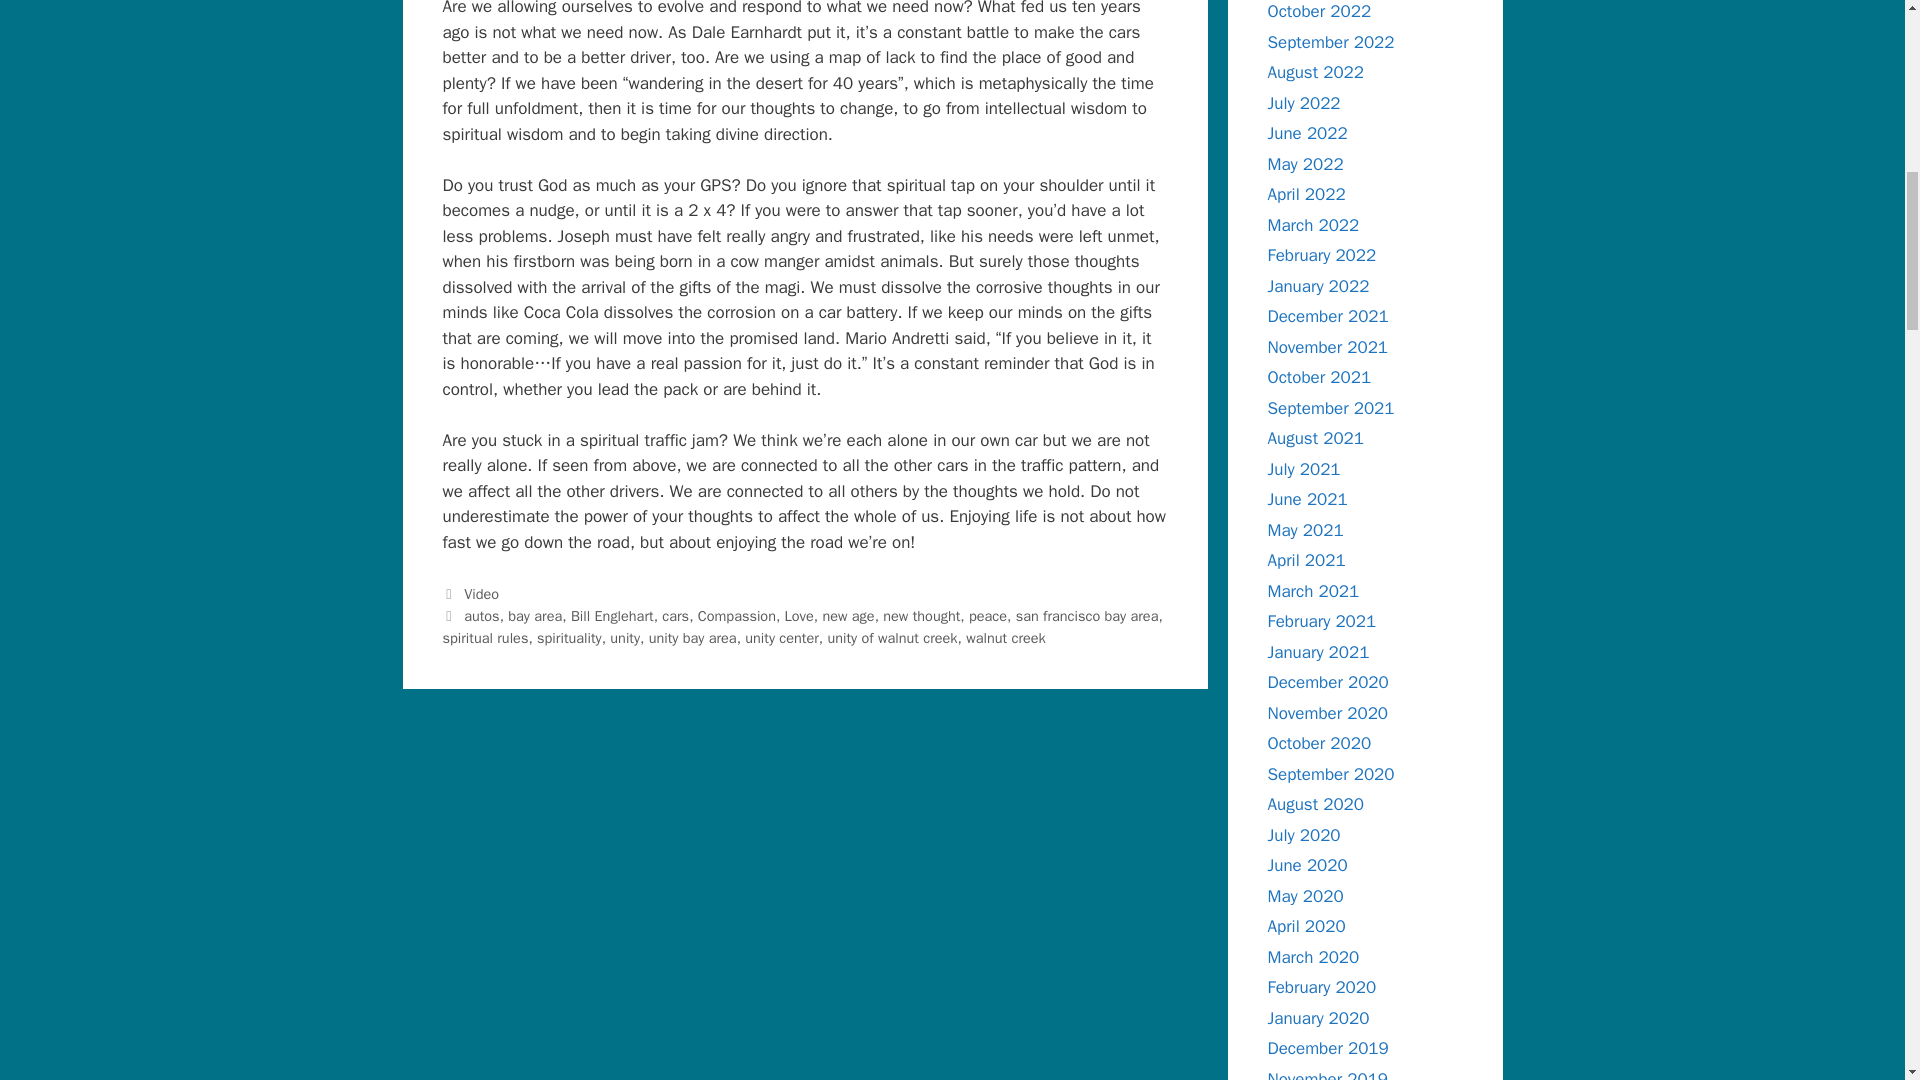 Image resolution: width=1920 pixels, height=1080 pixels. What do you see at coordinates (988, 616) in the screenshot?
I see `peace` at bounding box center [988, 616].